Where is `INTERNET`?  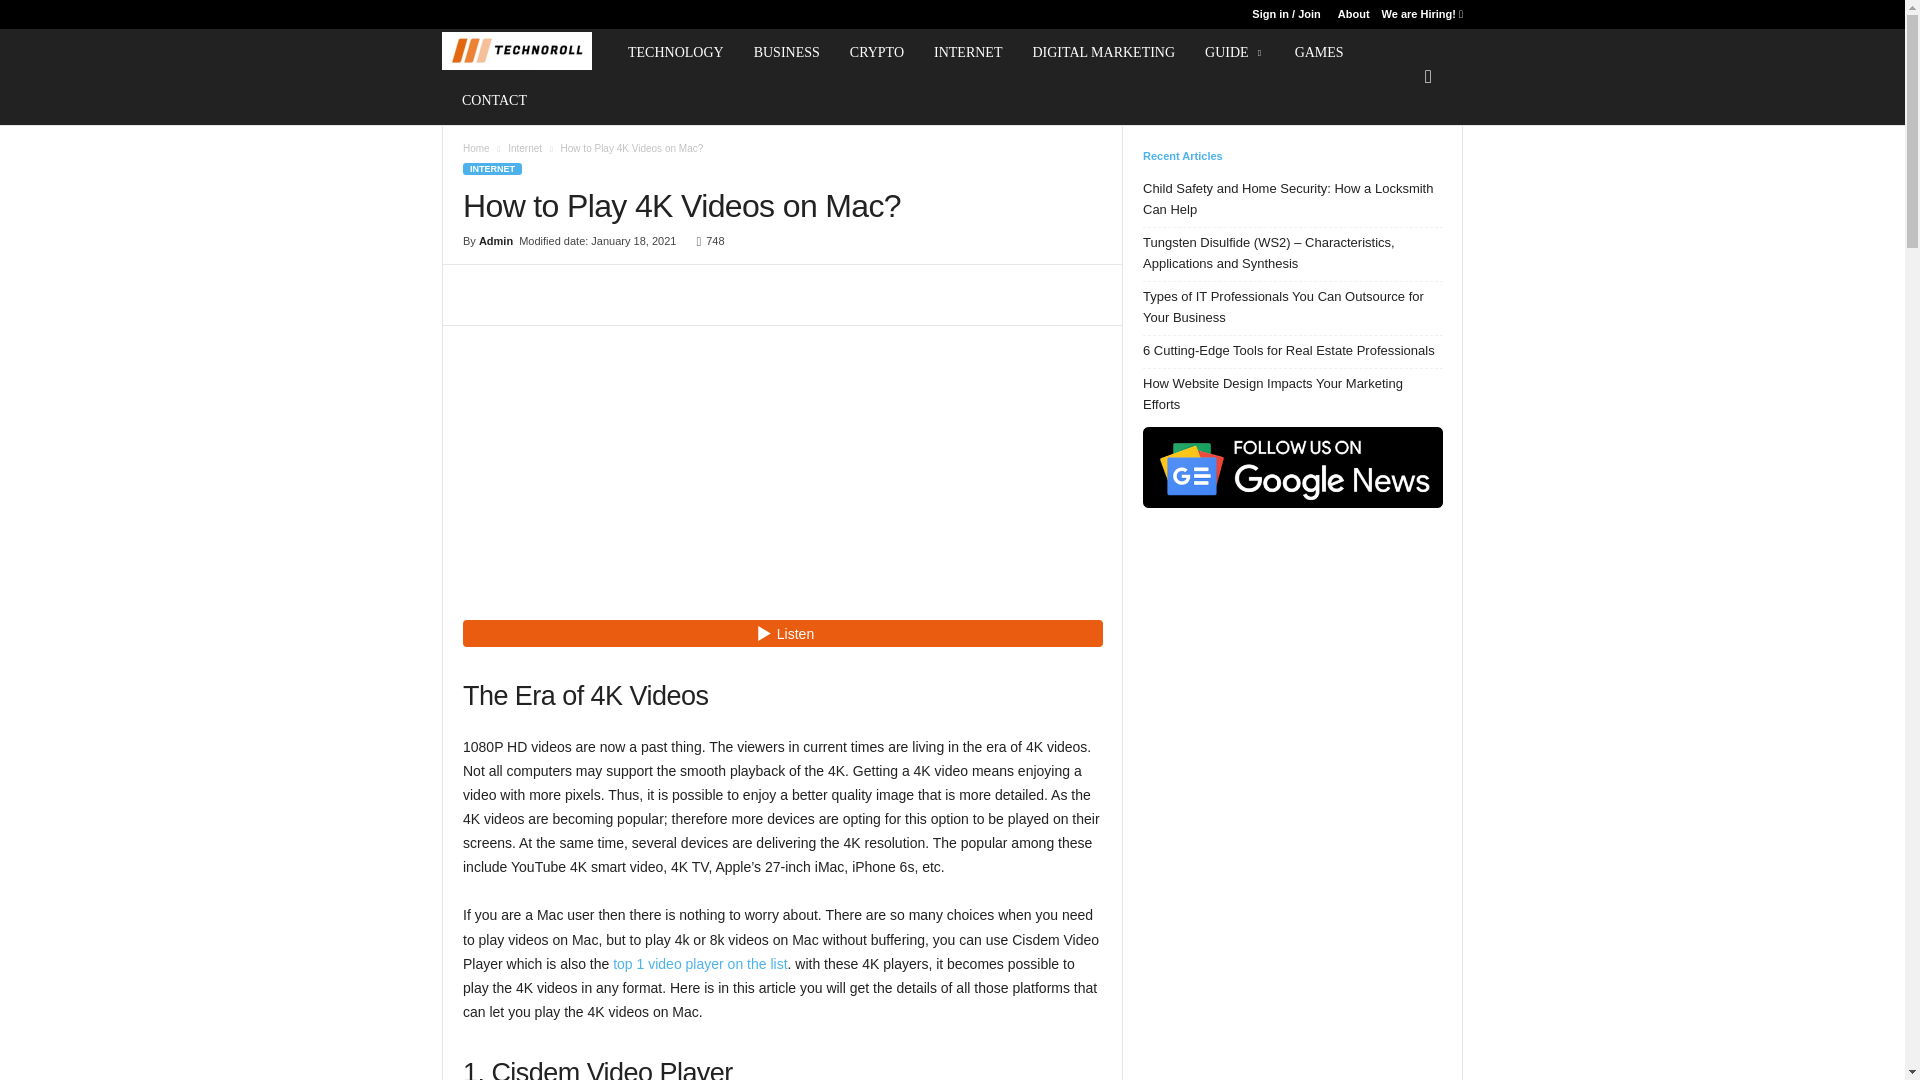
INTERNET is located at coordinates (968, 52).